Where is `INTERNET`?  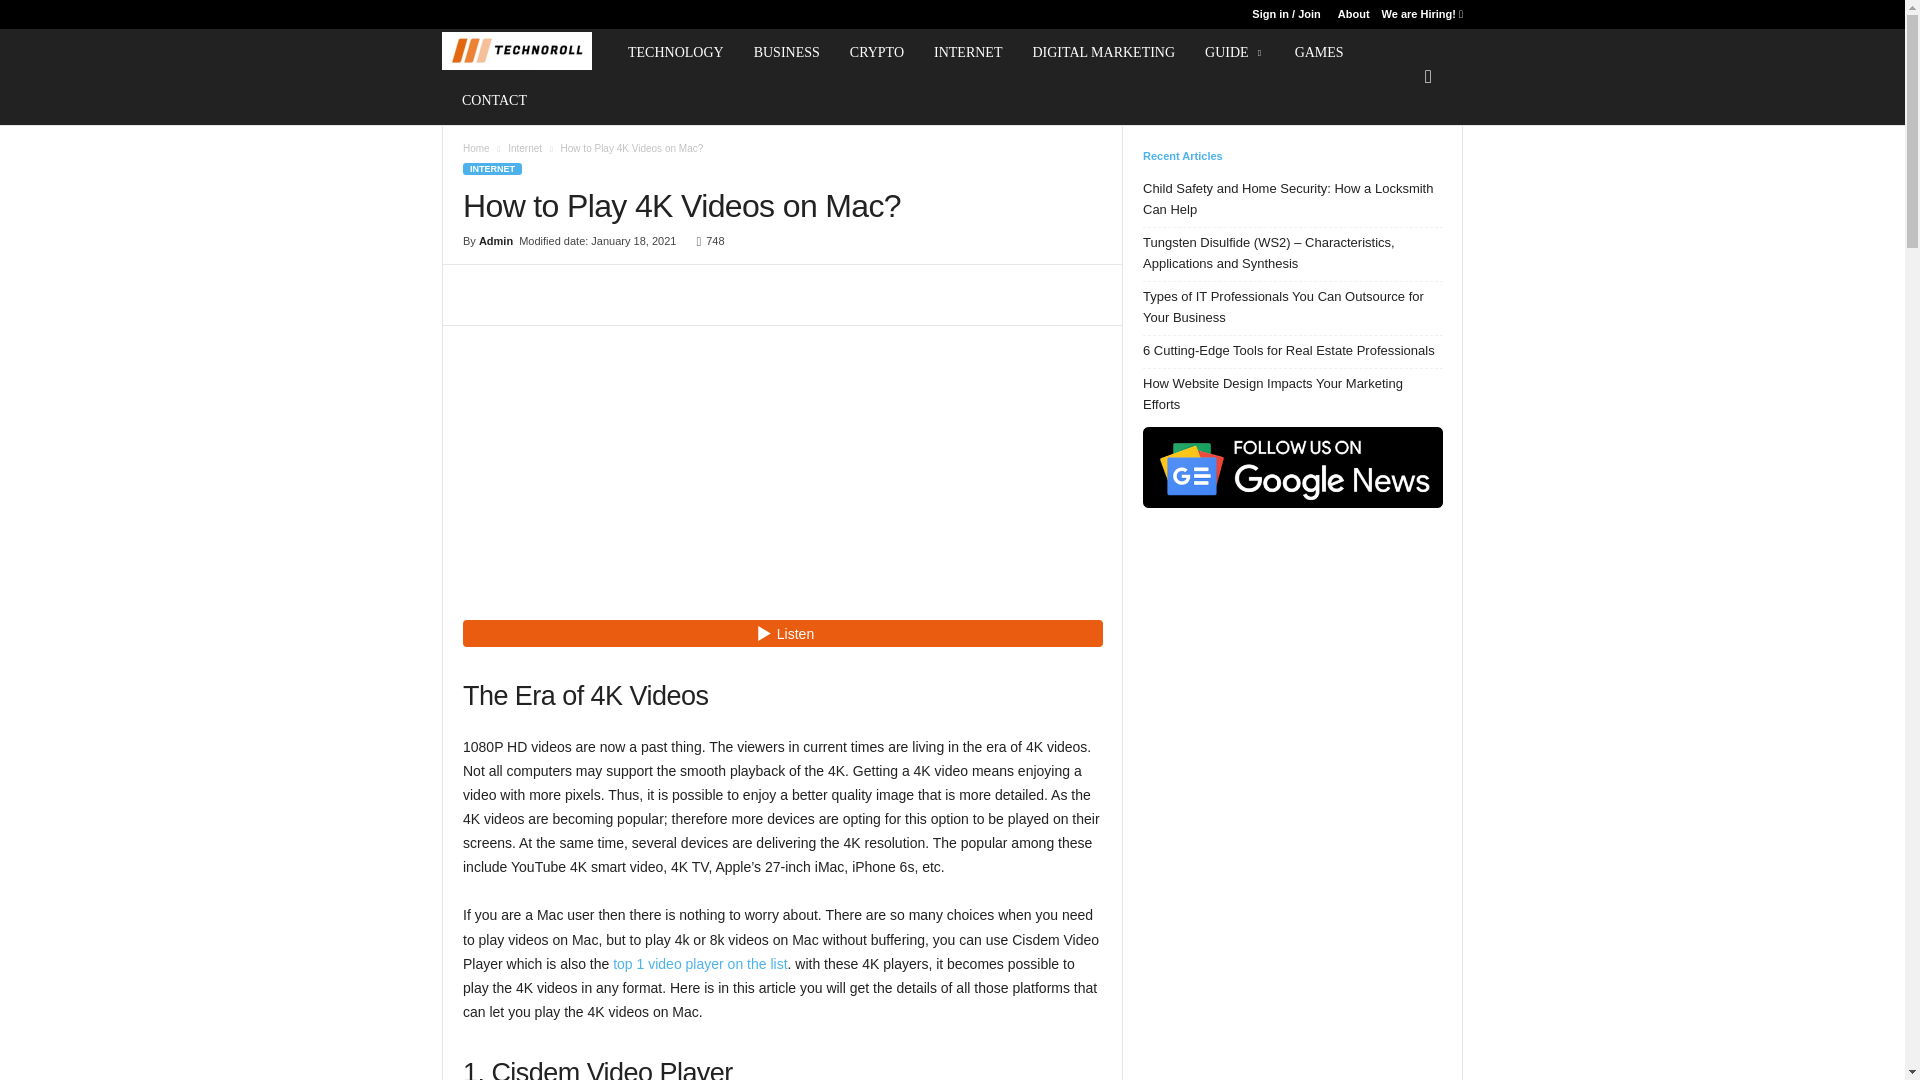
INTERNET is located at coordinates (968, 52).